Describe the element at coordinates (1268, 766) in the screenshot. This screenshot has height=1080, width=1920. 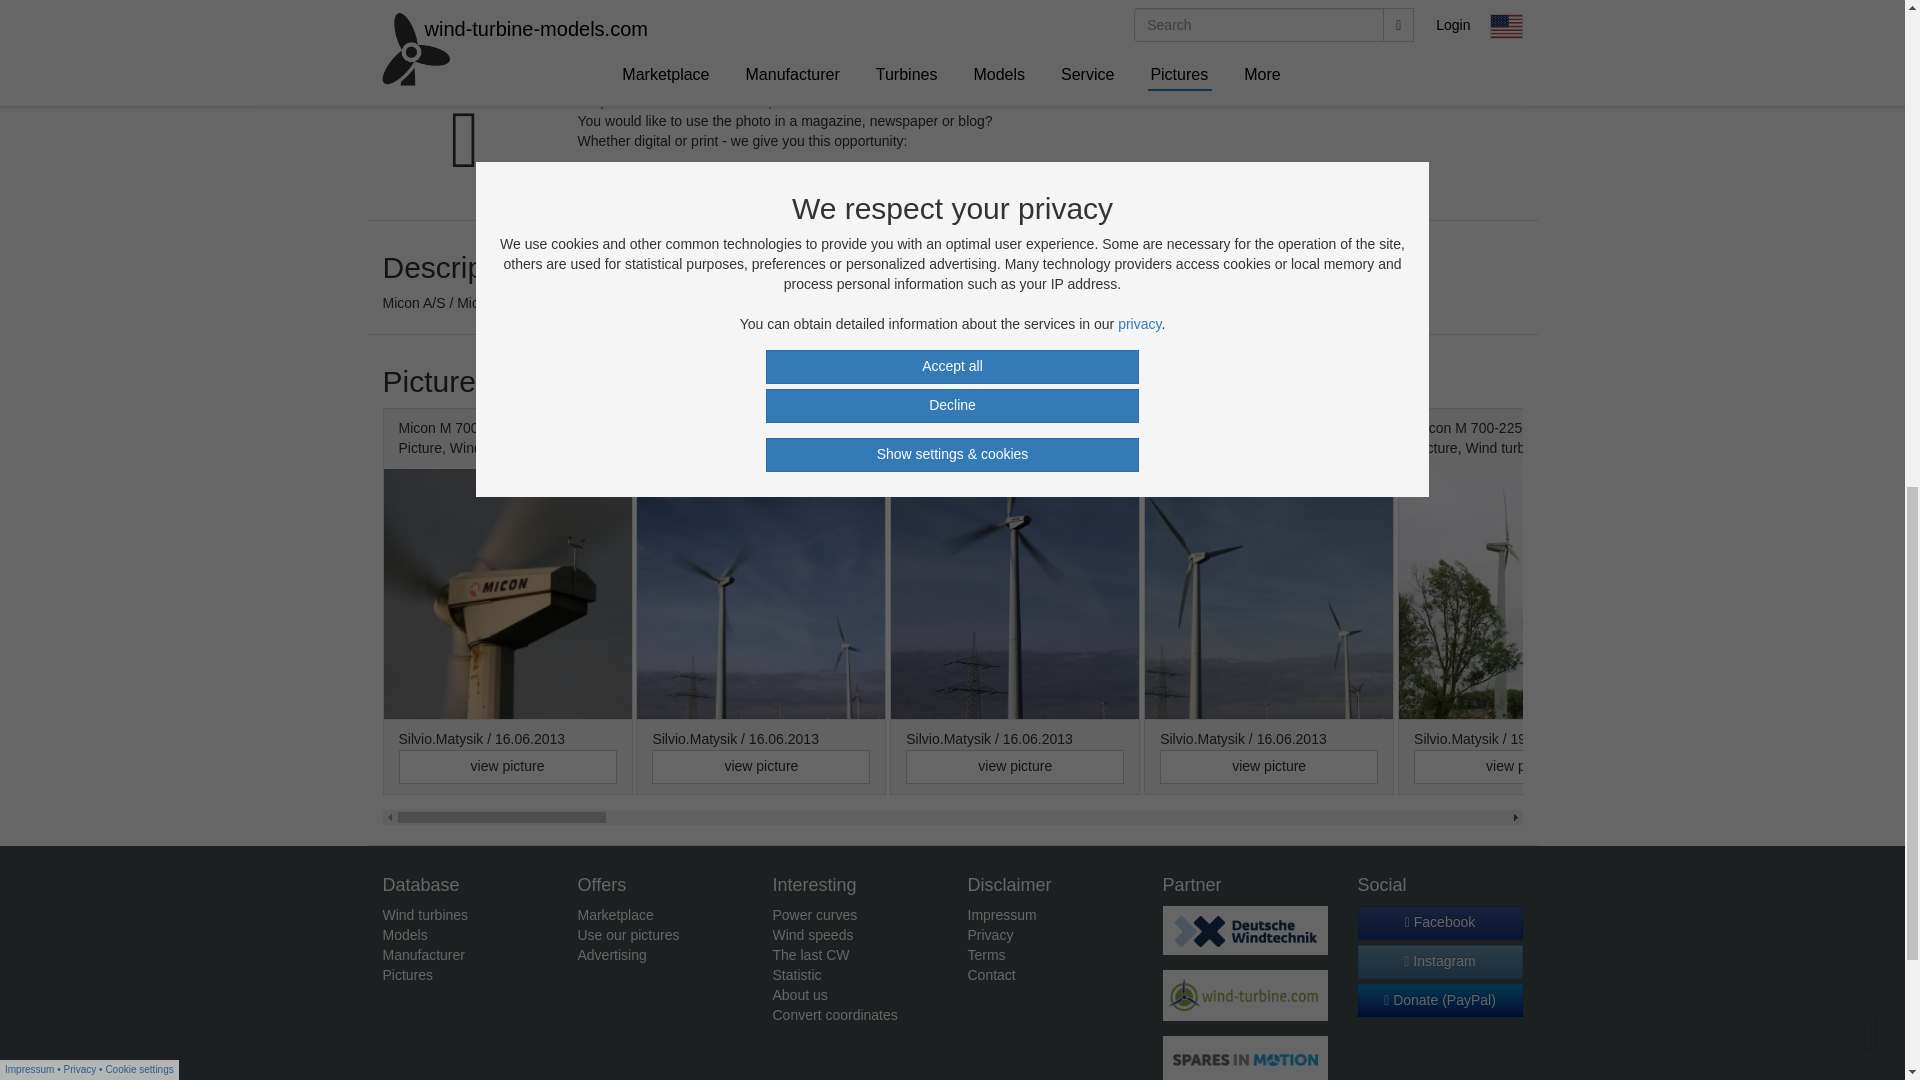
I see `view picture` at that location.